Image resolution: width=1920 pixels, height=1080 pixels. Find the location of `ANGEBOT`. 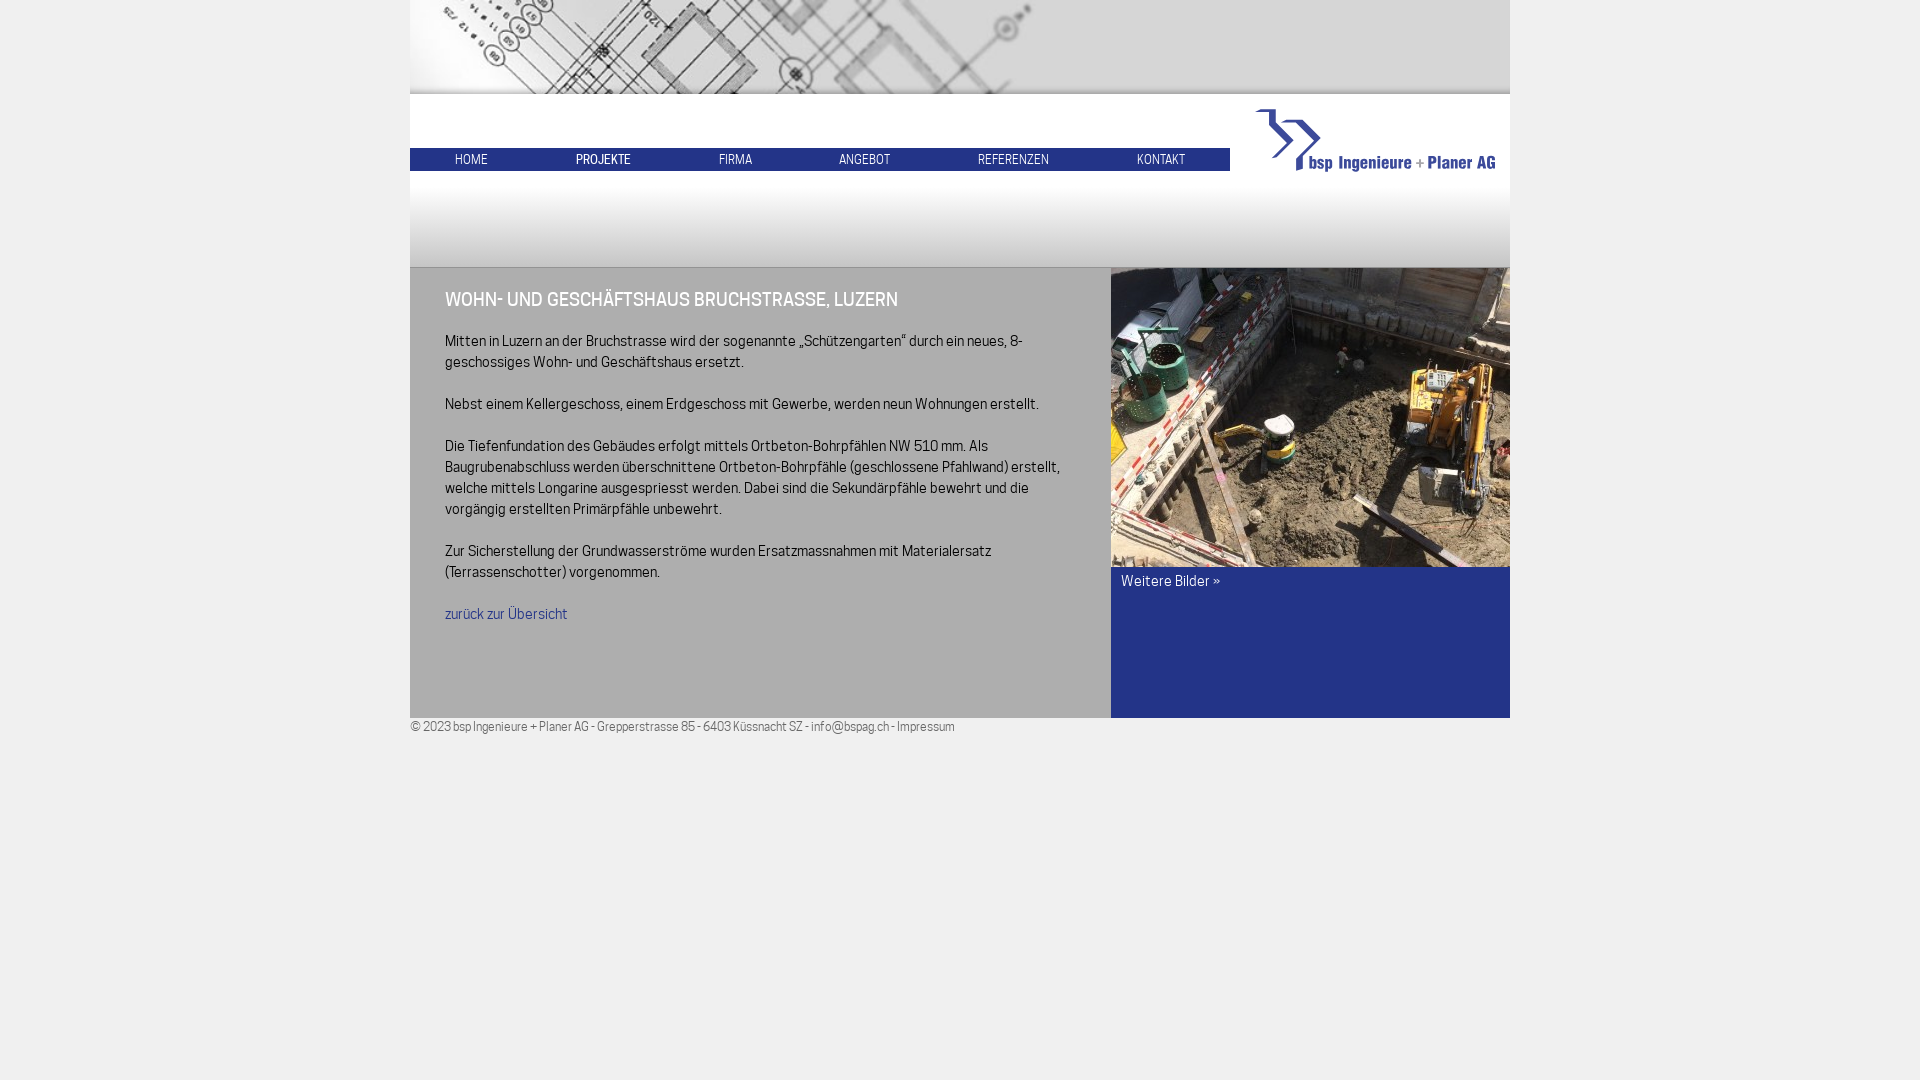

ANGEBOT is located at coordinates (864, 160).